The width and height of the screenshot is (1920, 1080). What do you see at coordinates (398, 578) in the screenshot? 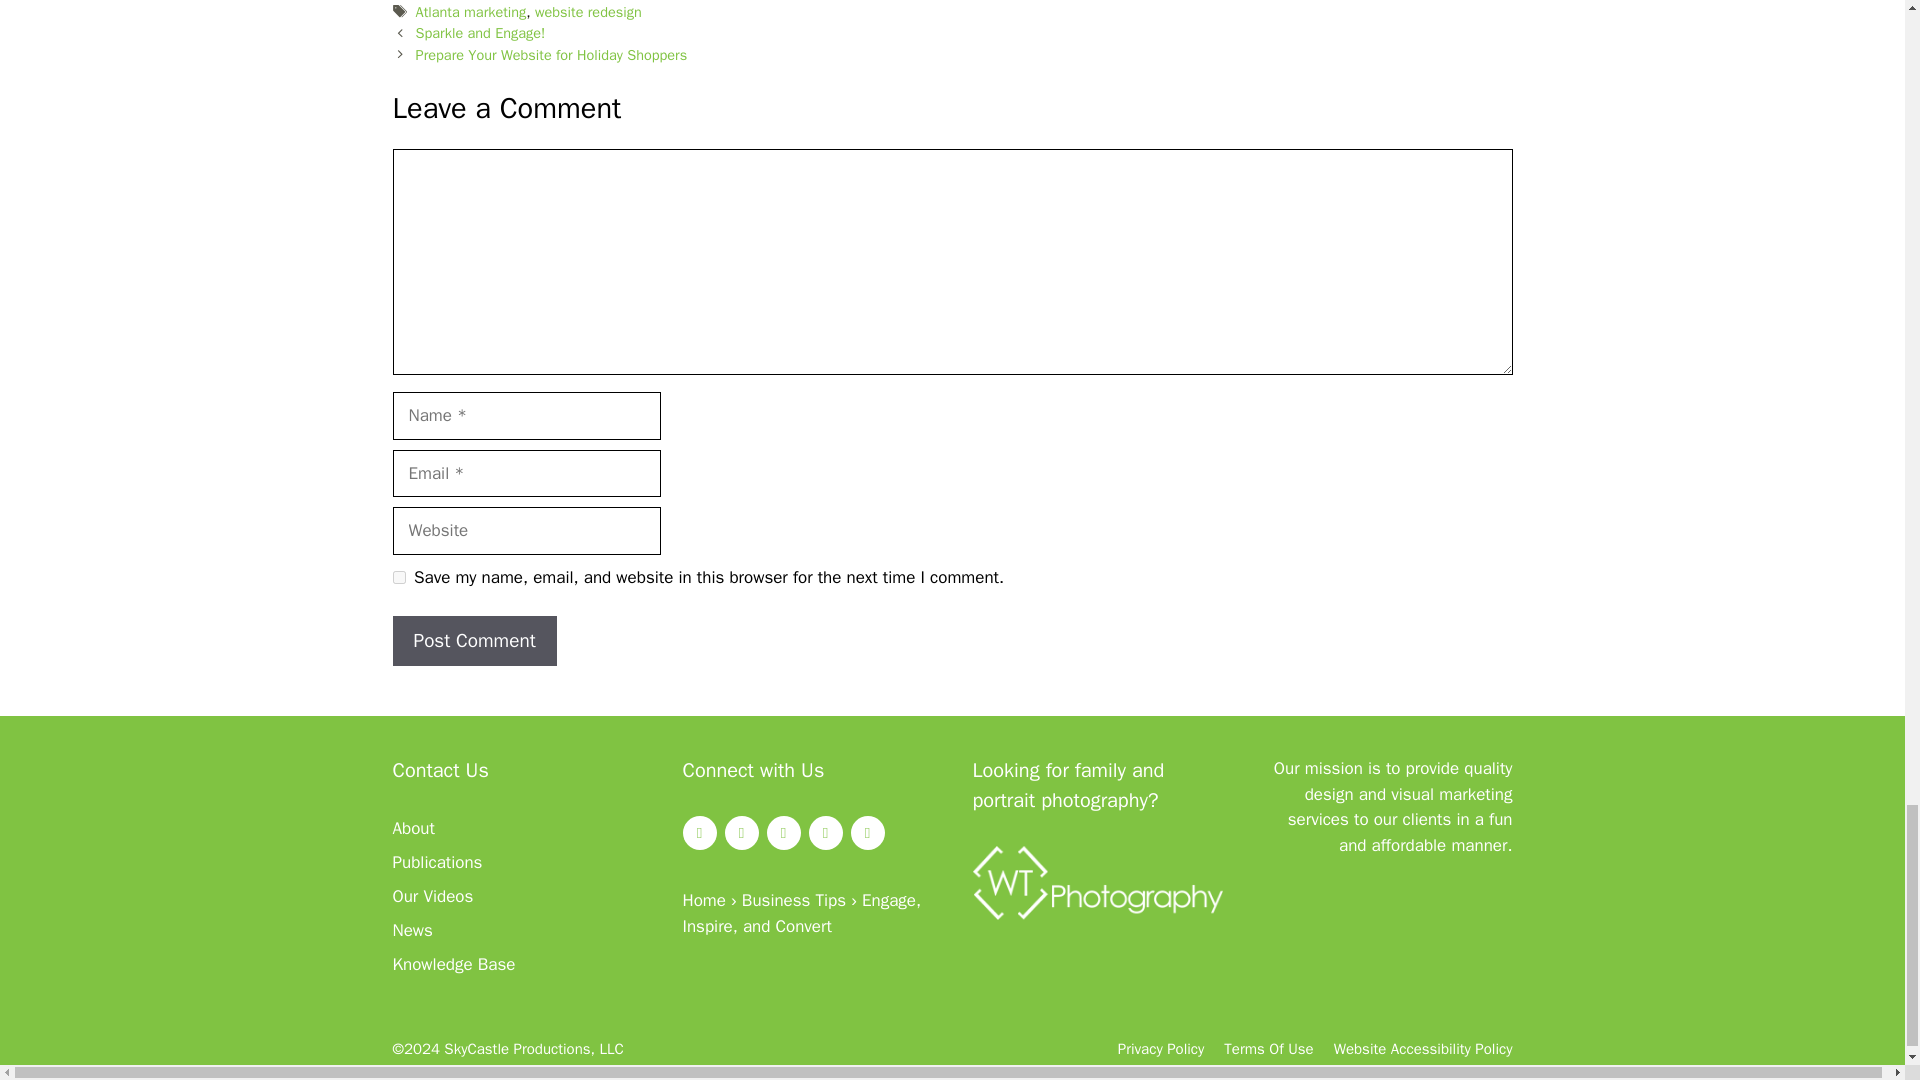
I see `yes` at bounding box center [398, 578].